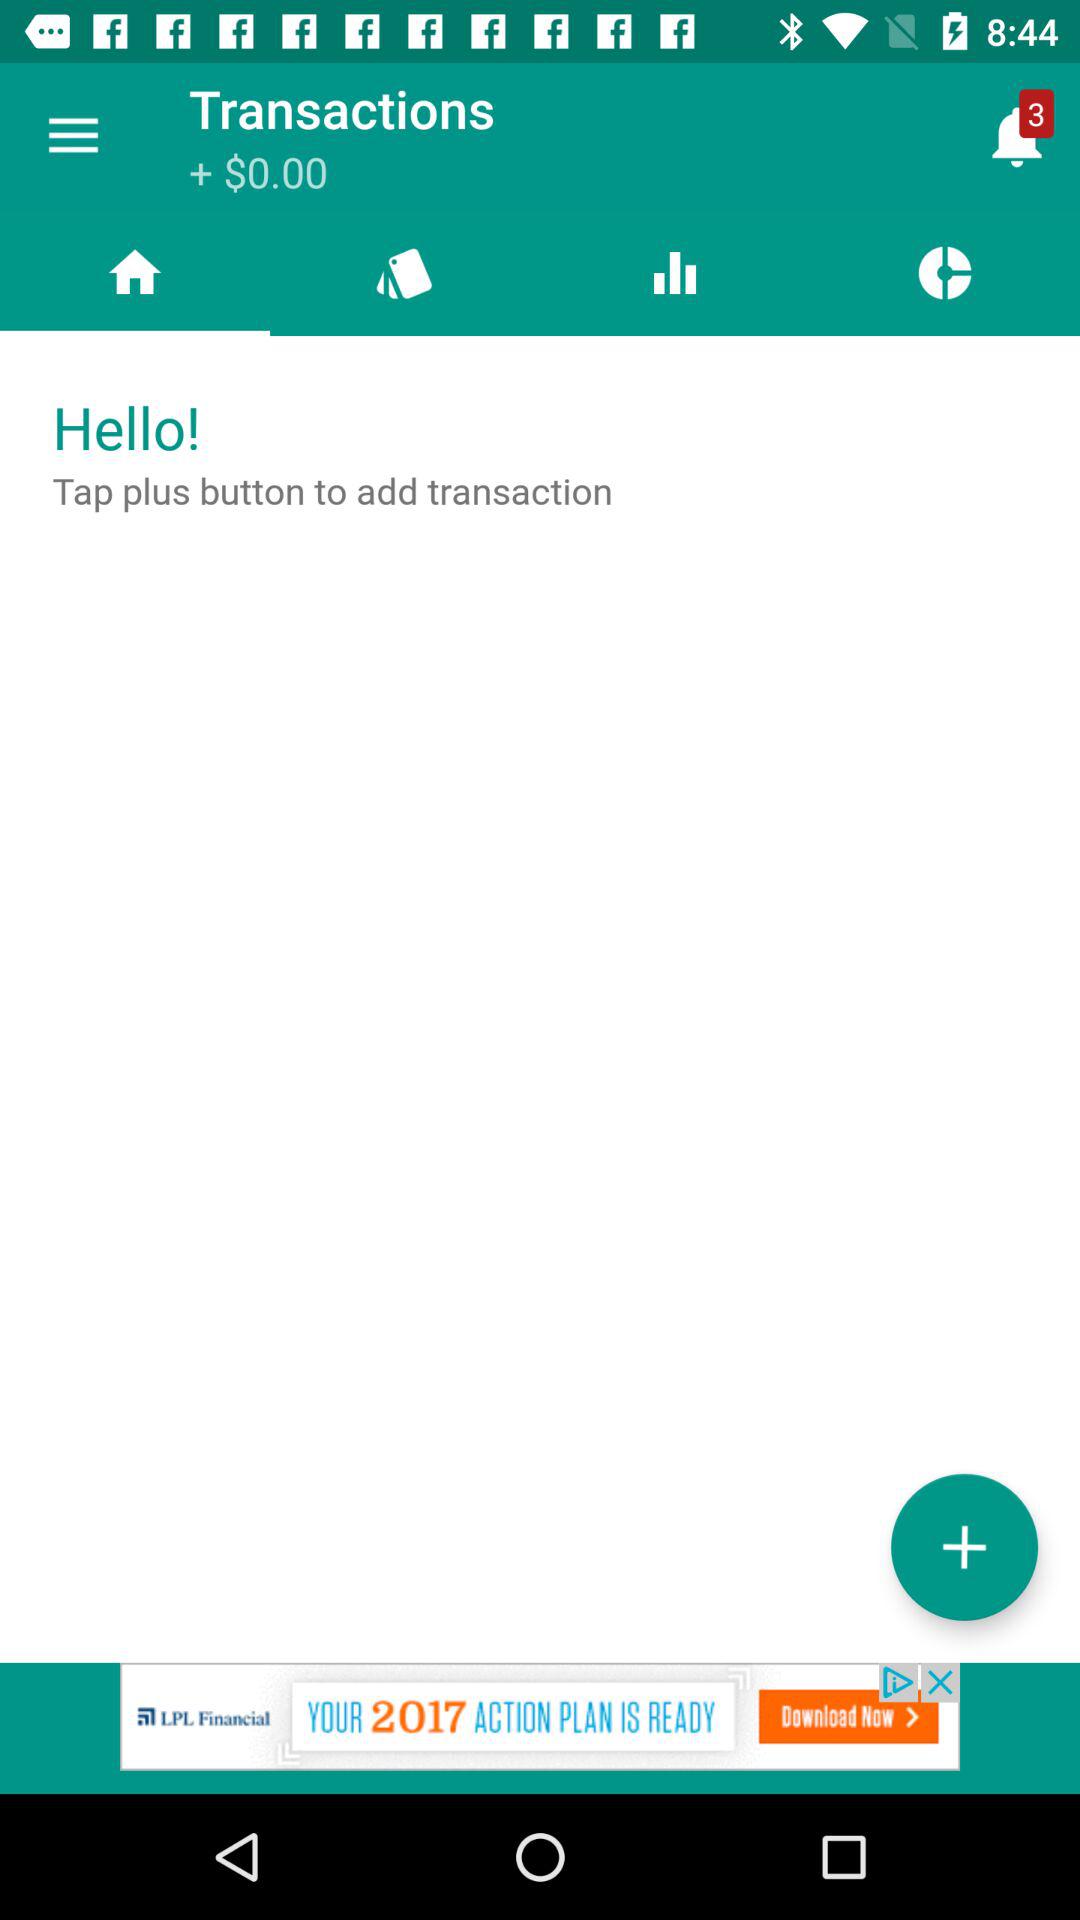 The height and width of the screenshot is (1920, 1080). Describe the element at coordinates (540, 1728) in the screenshot. I see `remove add` at that location.